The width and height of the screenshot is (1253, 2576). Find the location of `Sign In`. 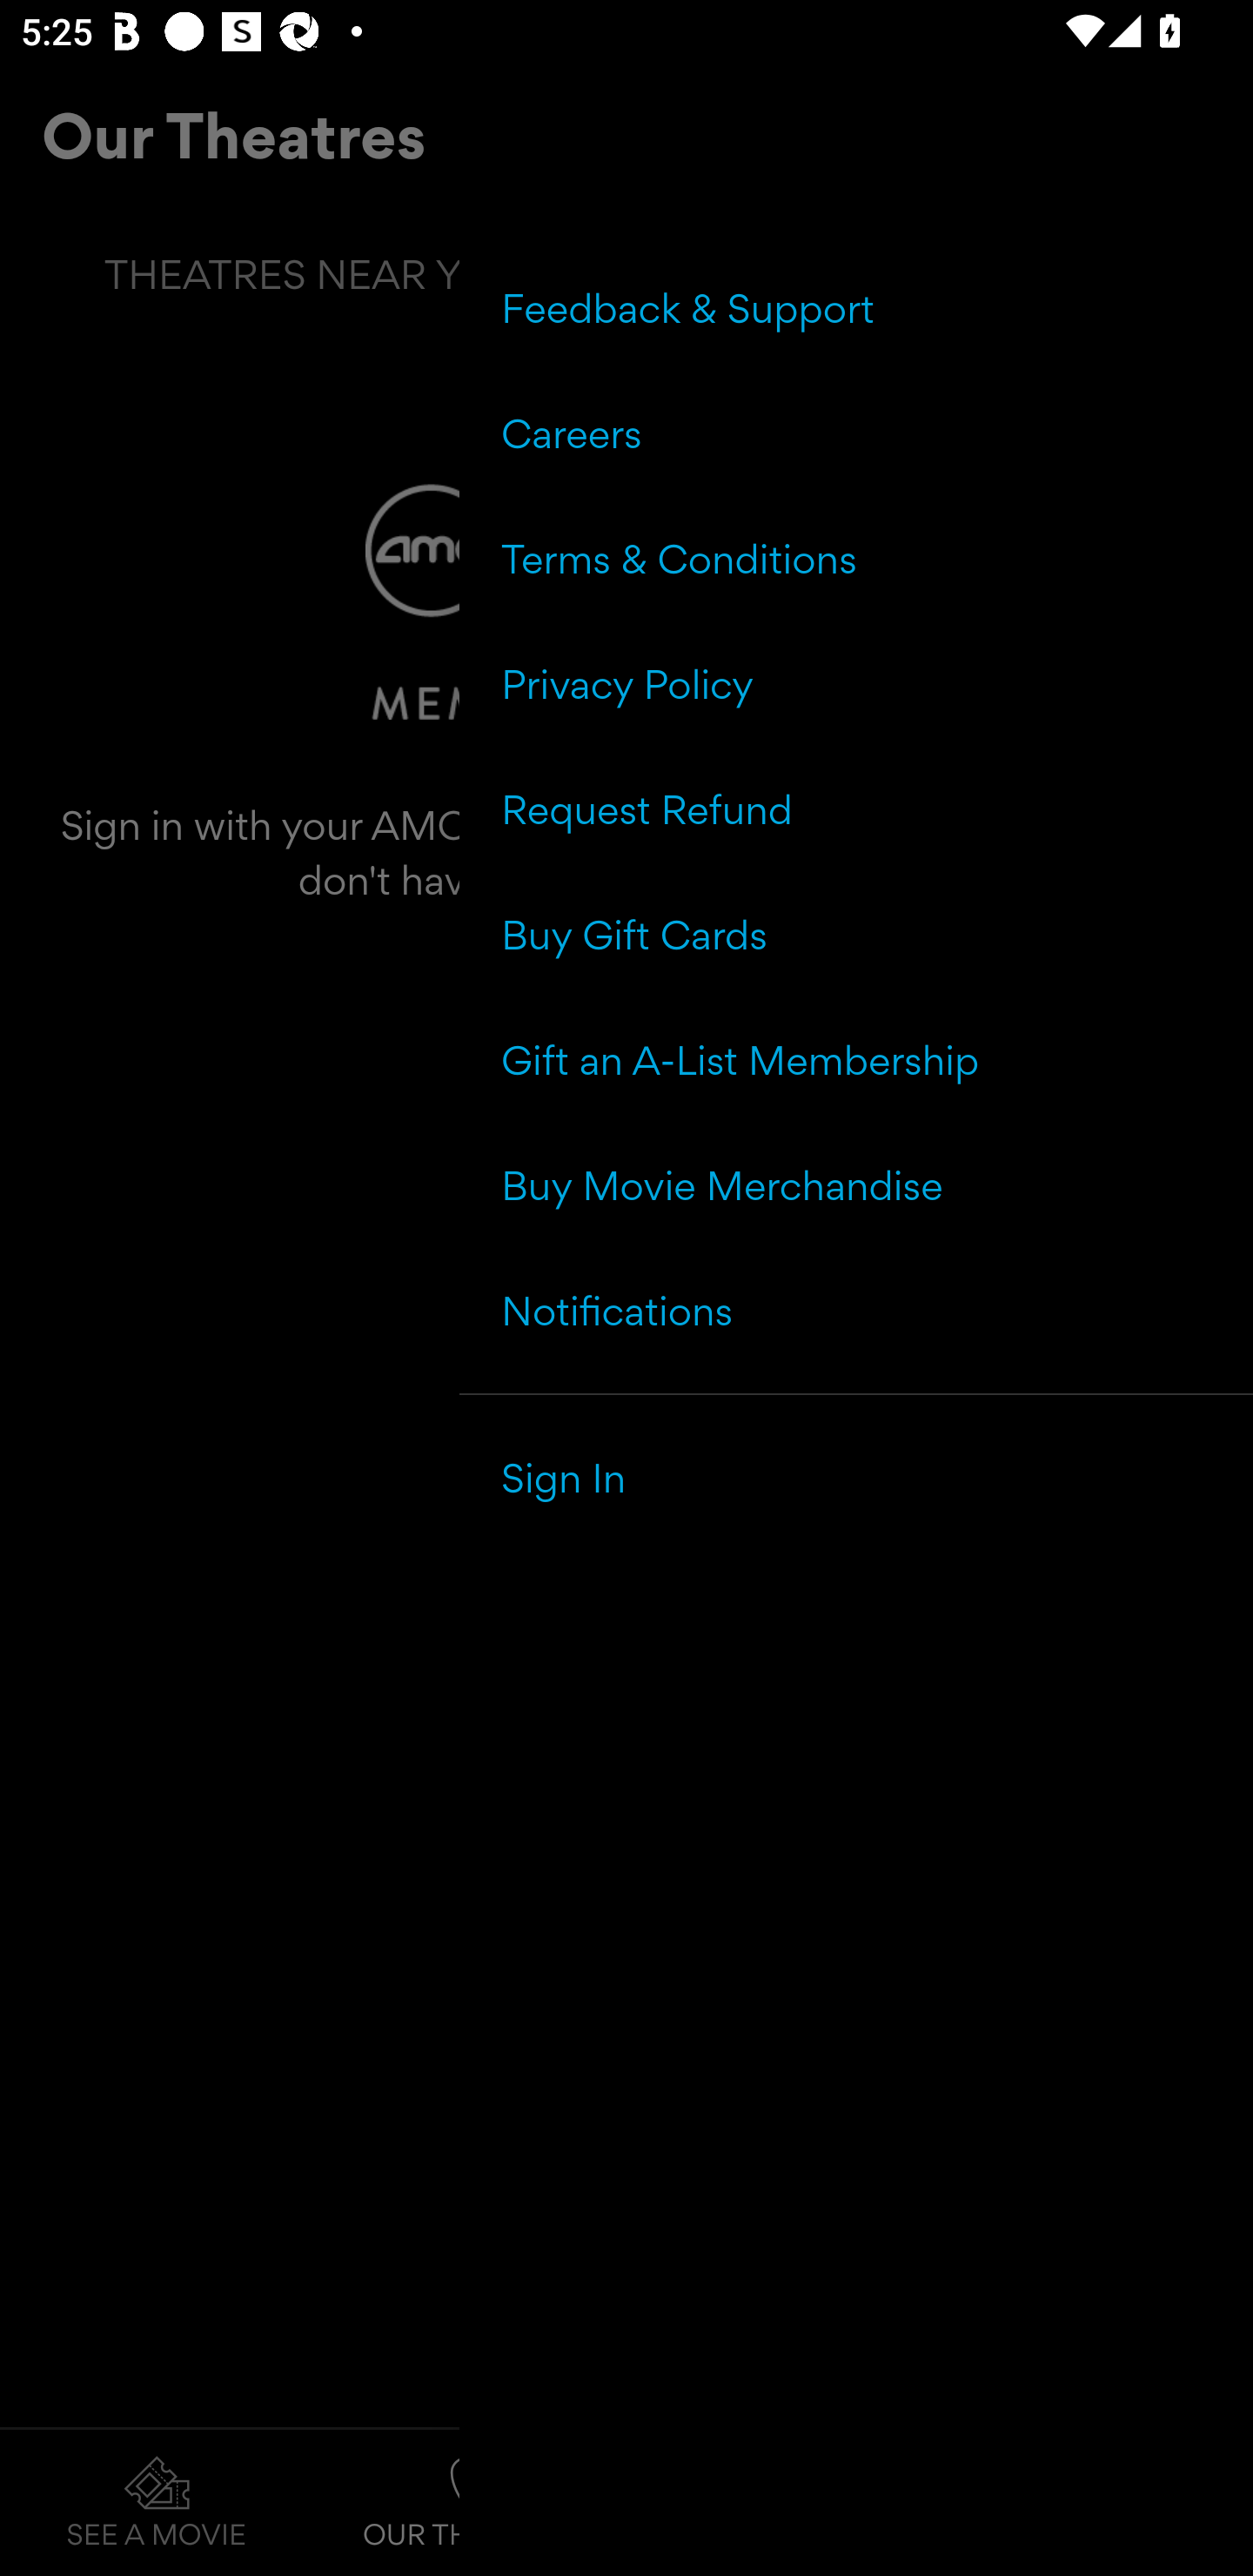

Sign In is located at coordinates (856, 1478).